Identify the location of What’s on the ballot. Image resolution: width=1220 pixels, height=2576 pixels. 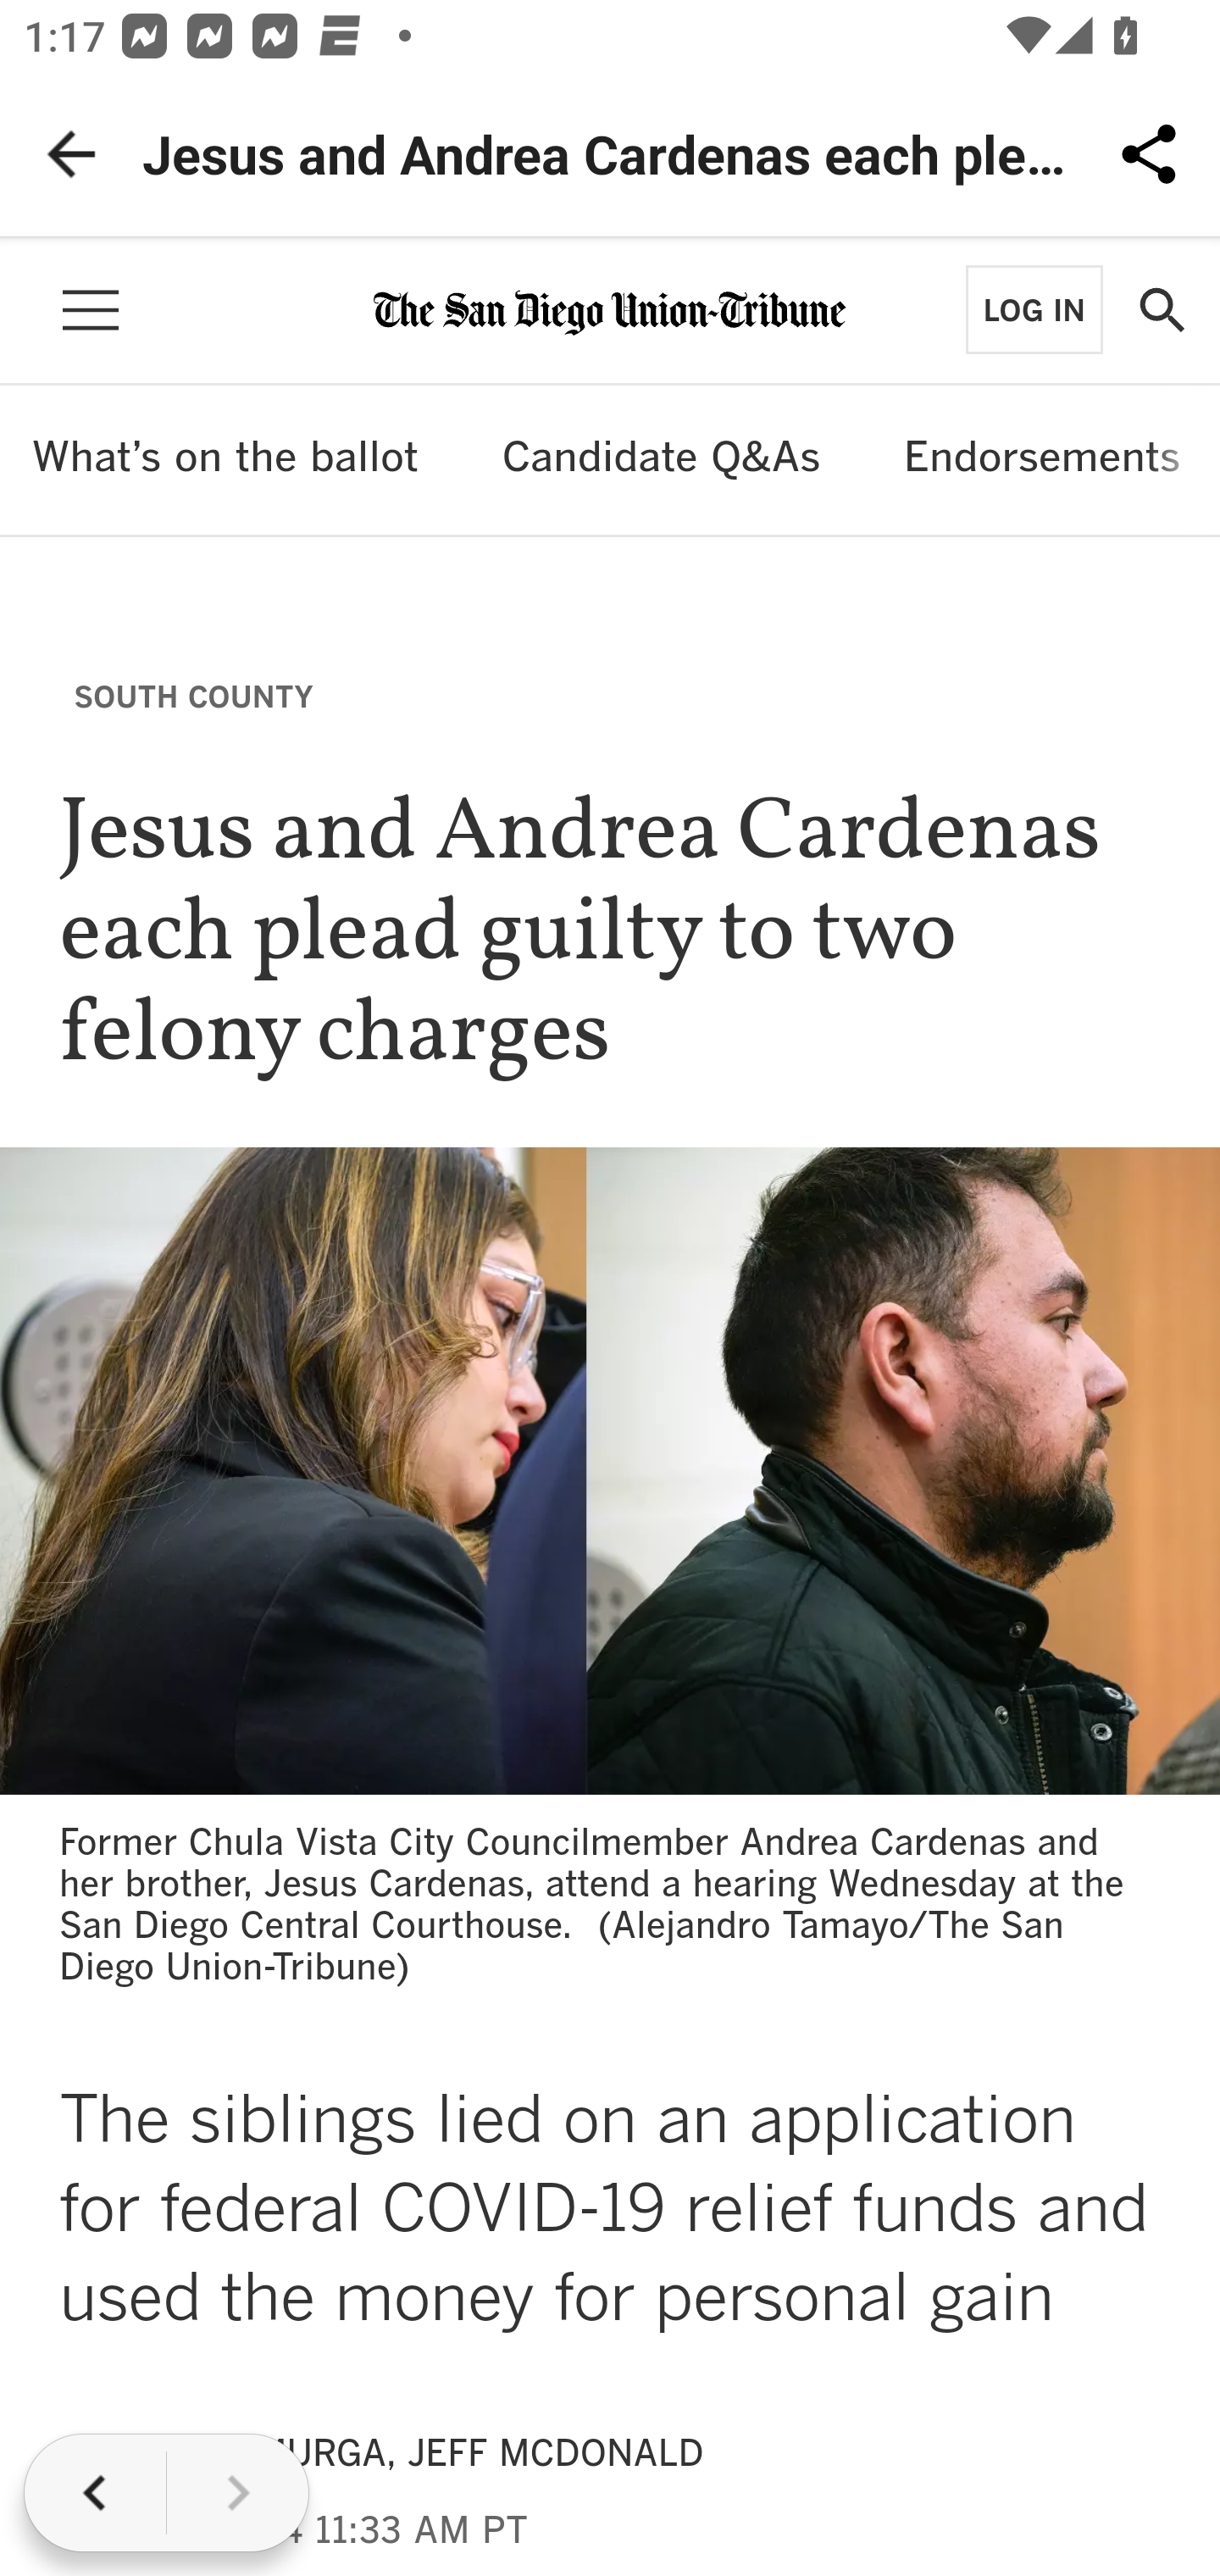
(225, 459).